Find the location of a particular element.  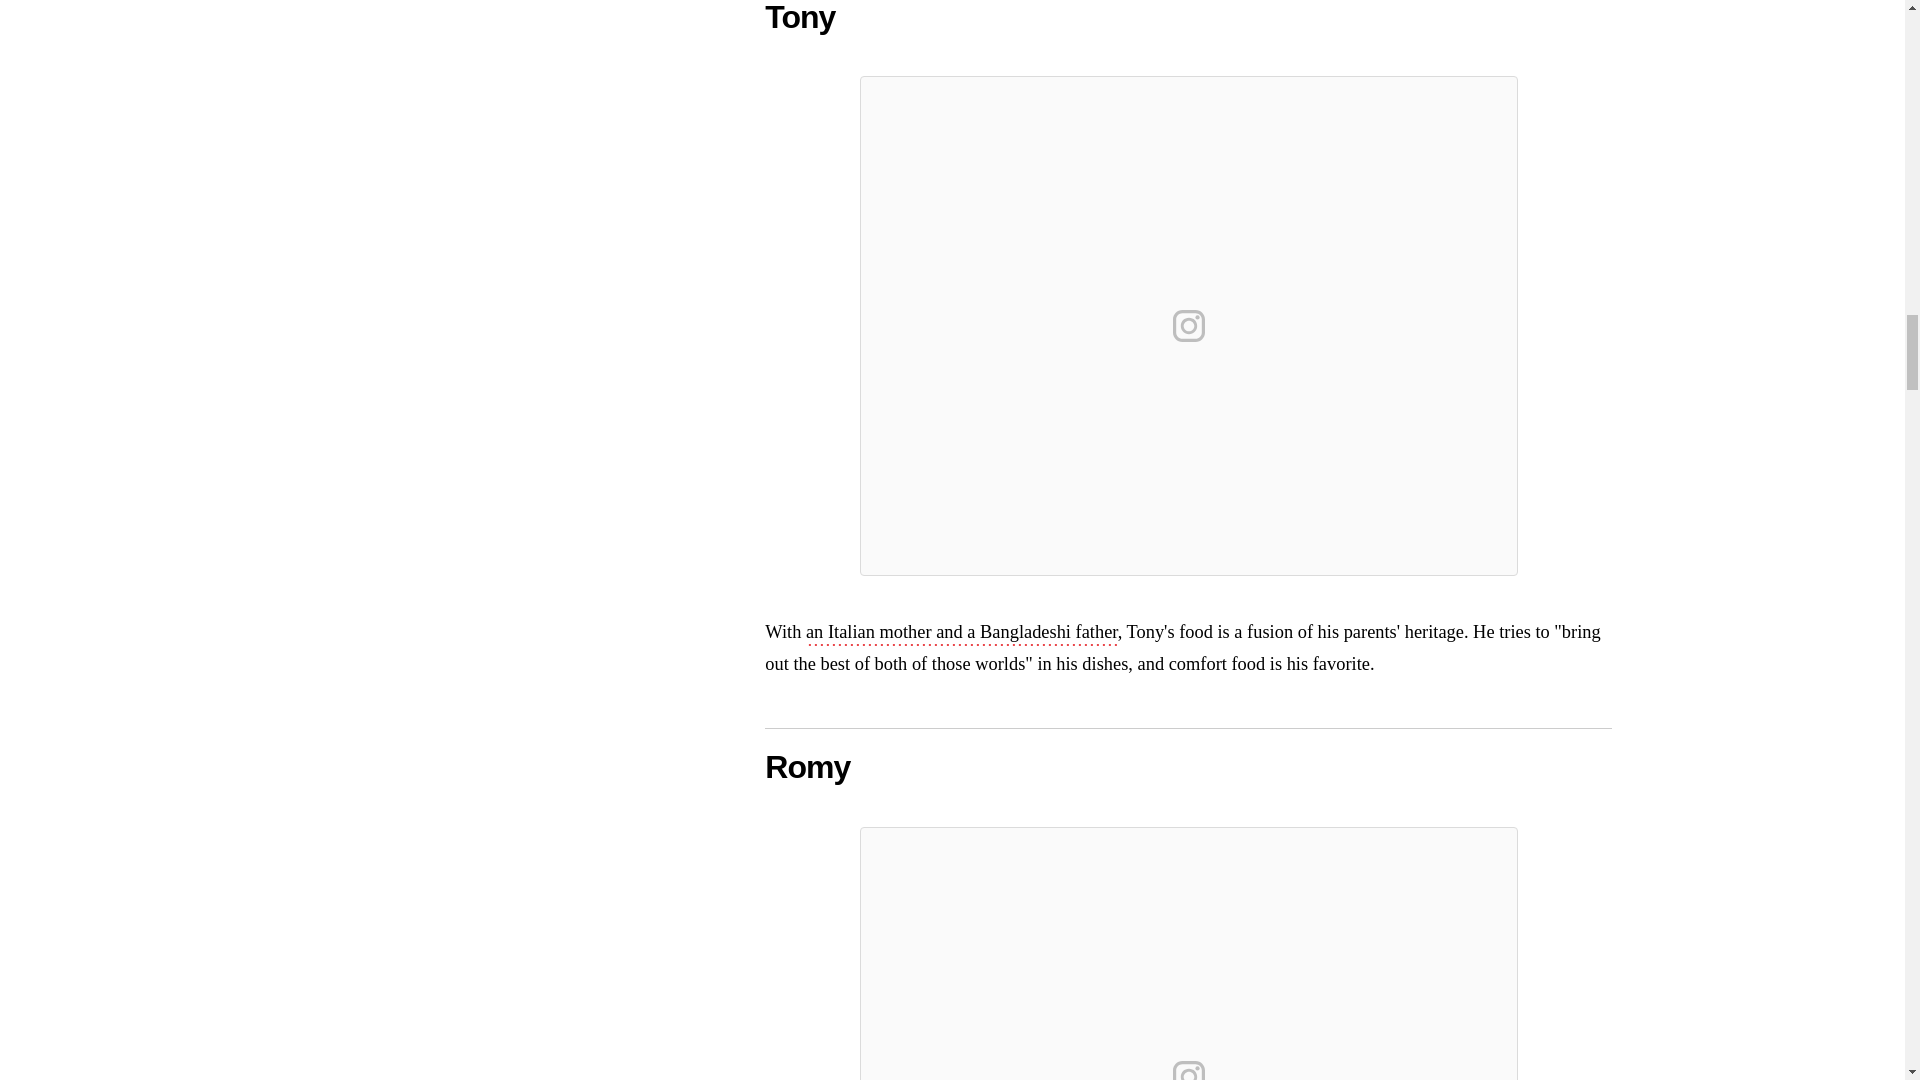

View on Instagram is located at coordinates (1189, 326).